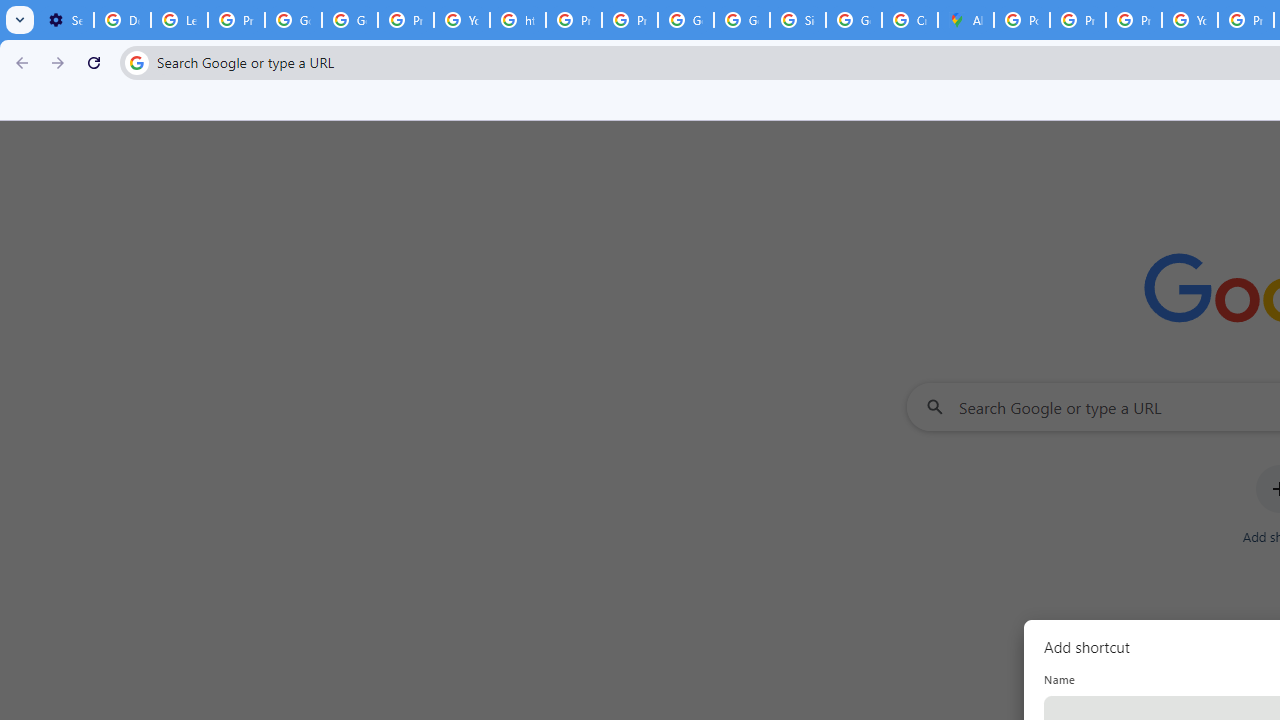 The width and height of the screenshot is (1280, 720). Describe the element at coordinates (136, 62) in the screenshot. I see `Search icon` at that location.